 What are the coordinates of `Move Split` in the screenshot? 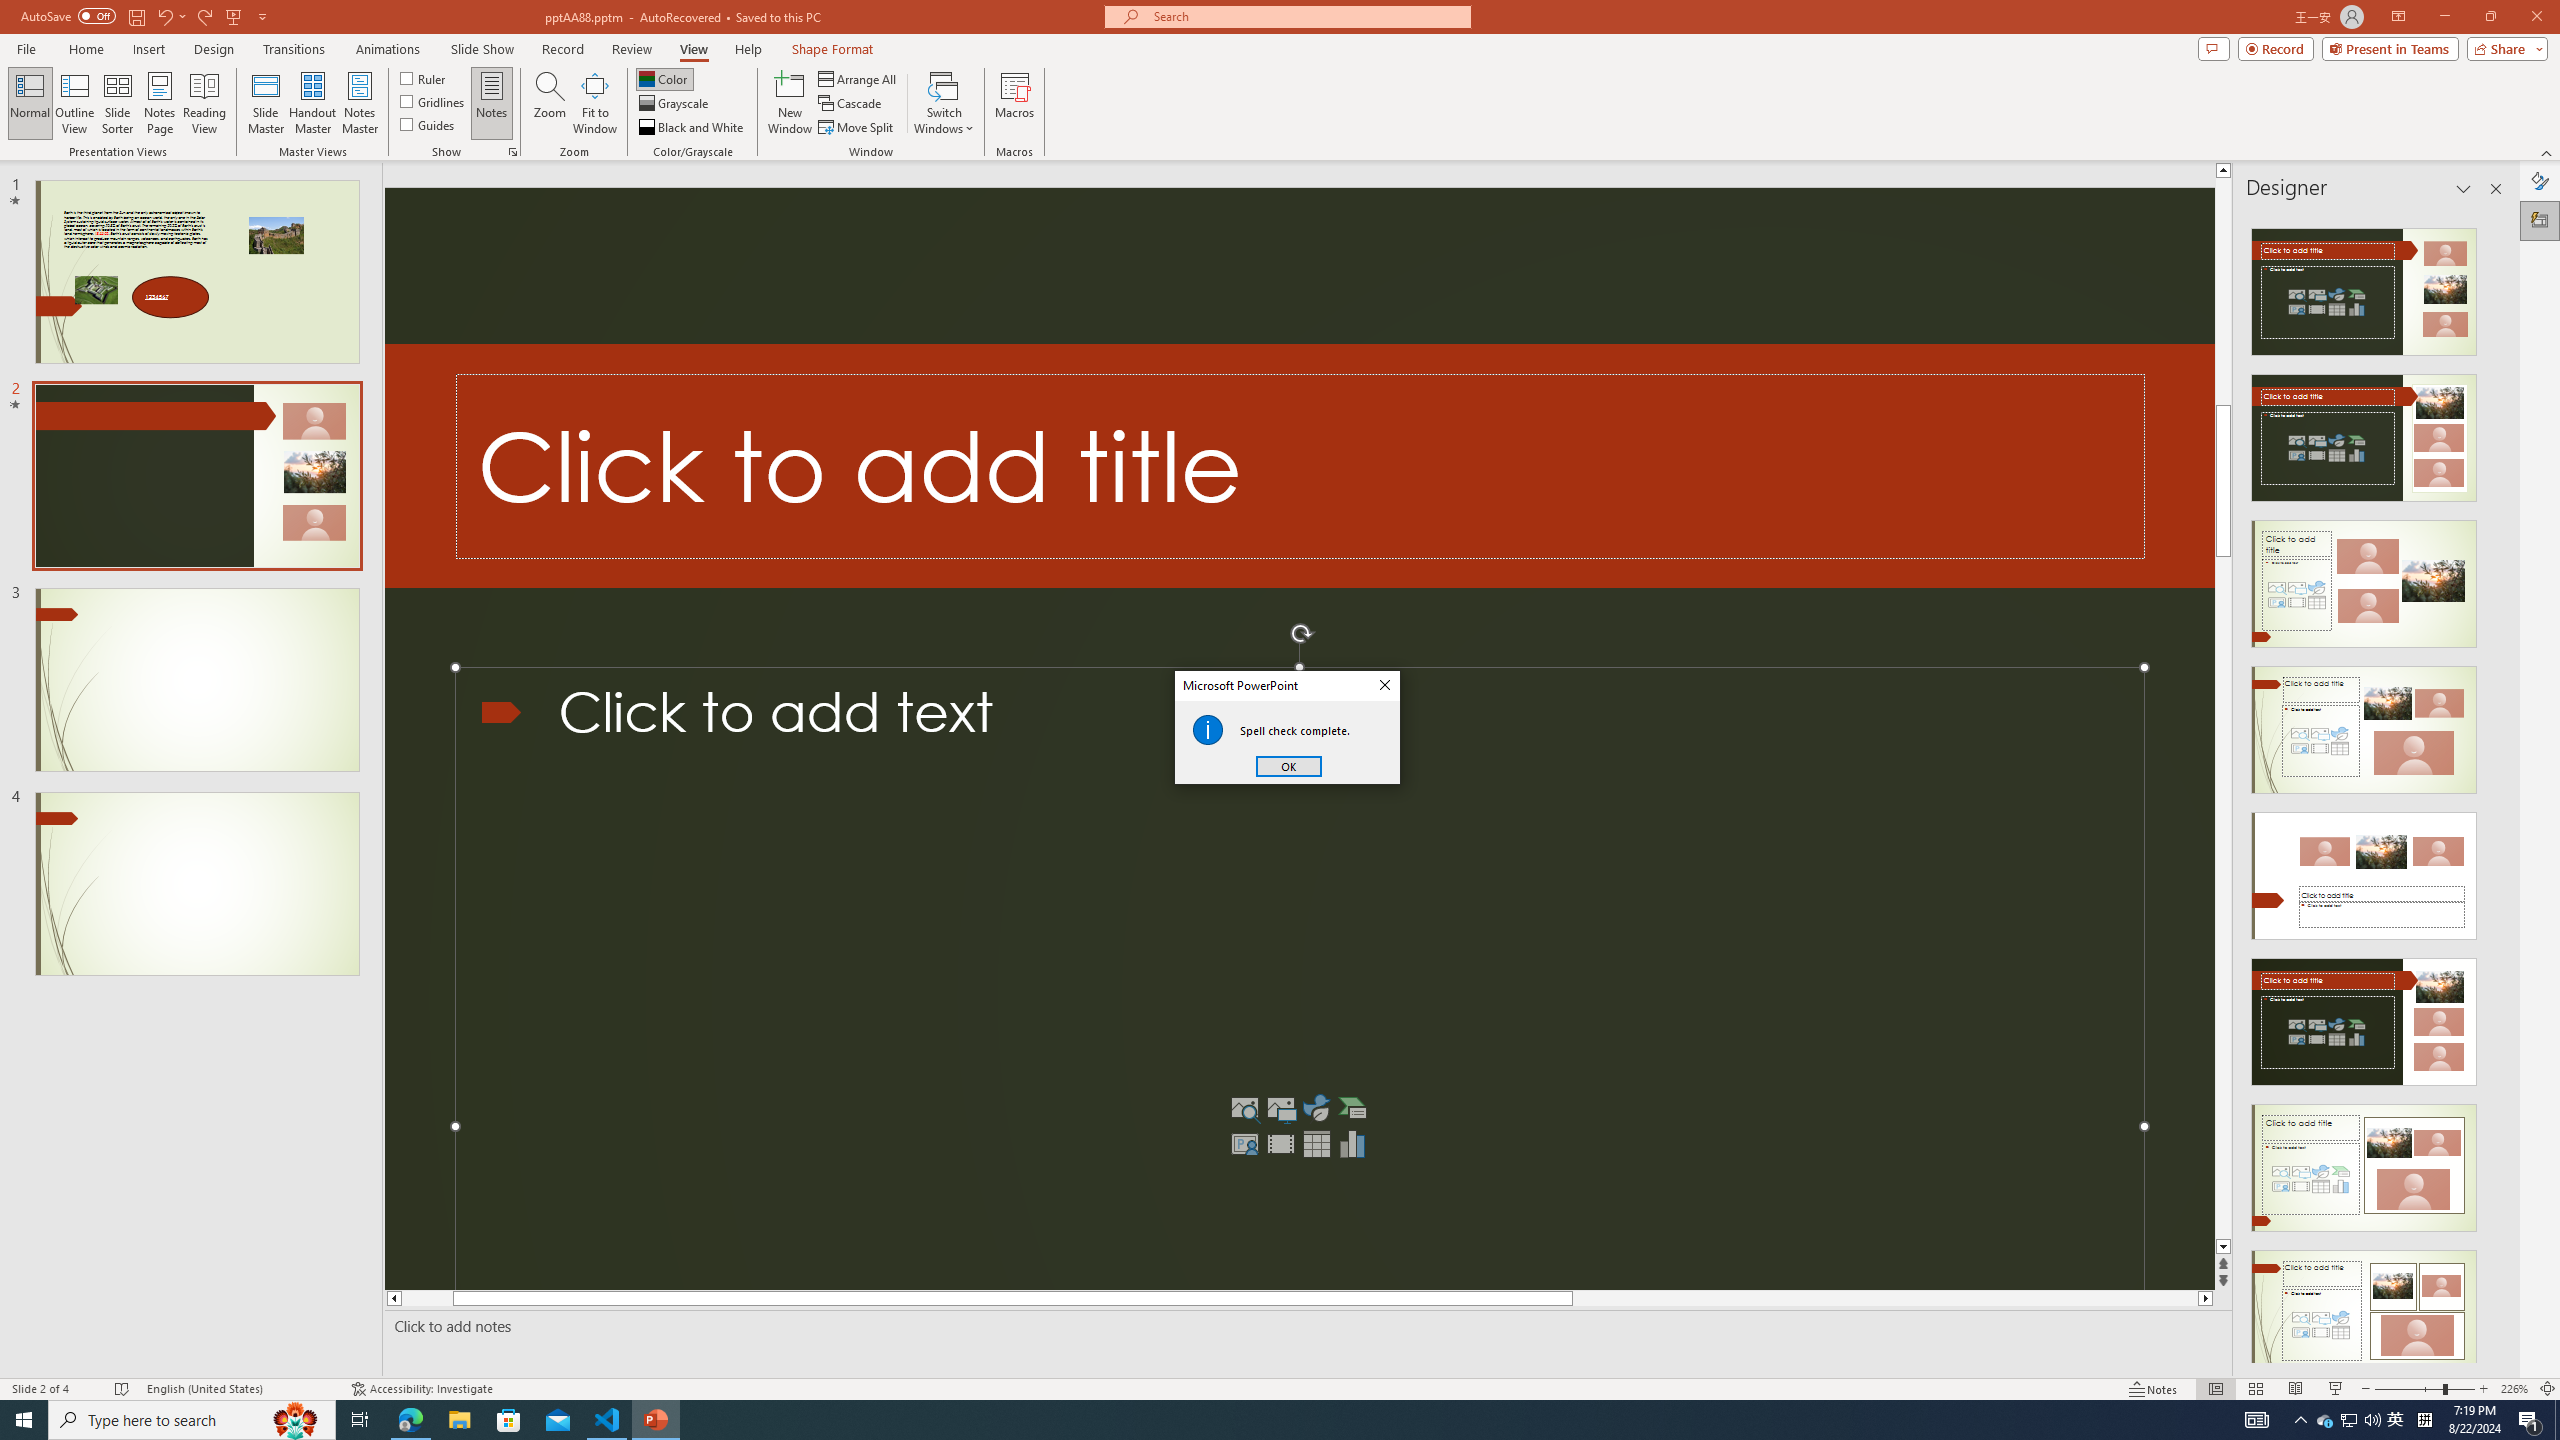 It's located at (858, 128).